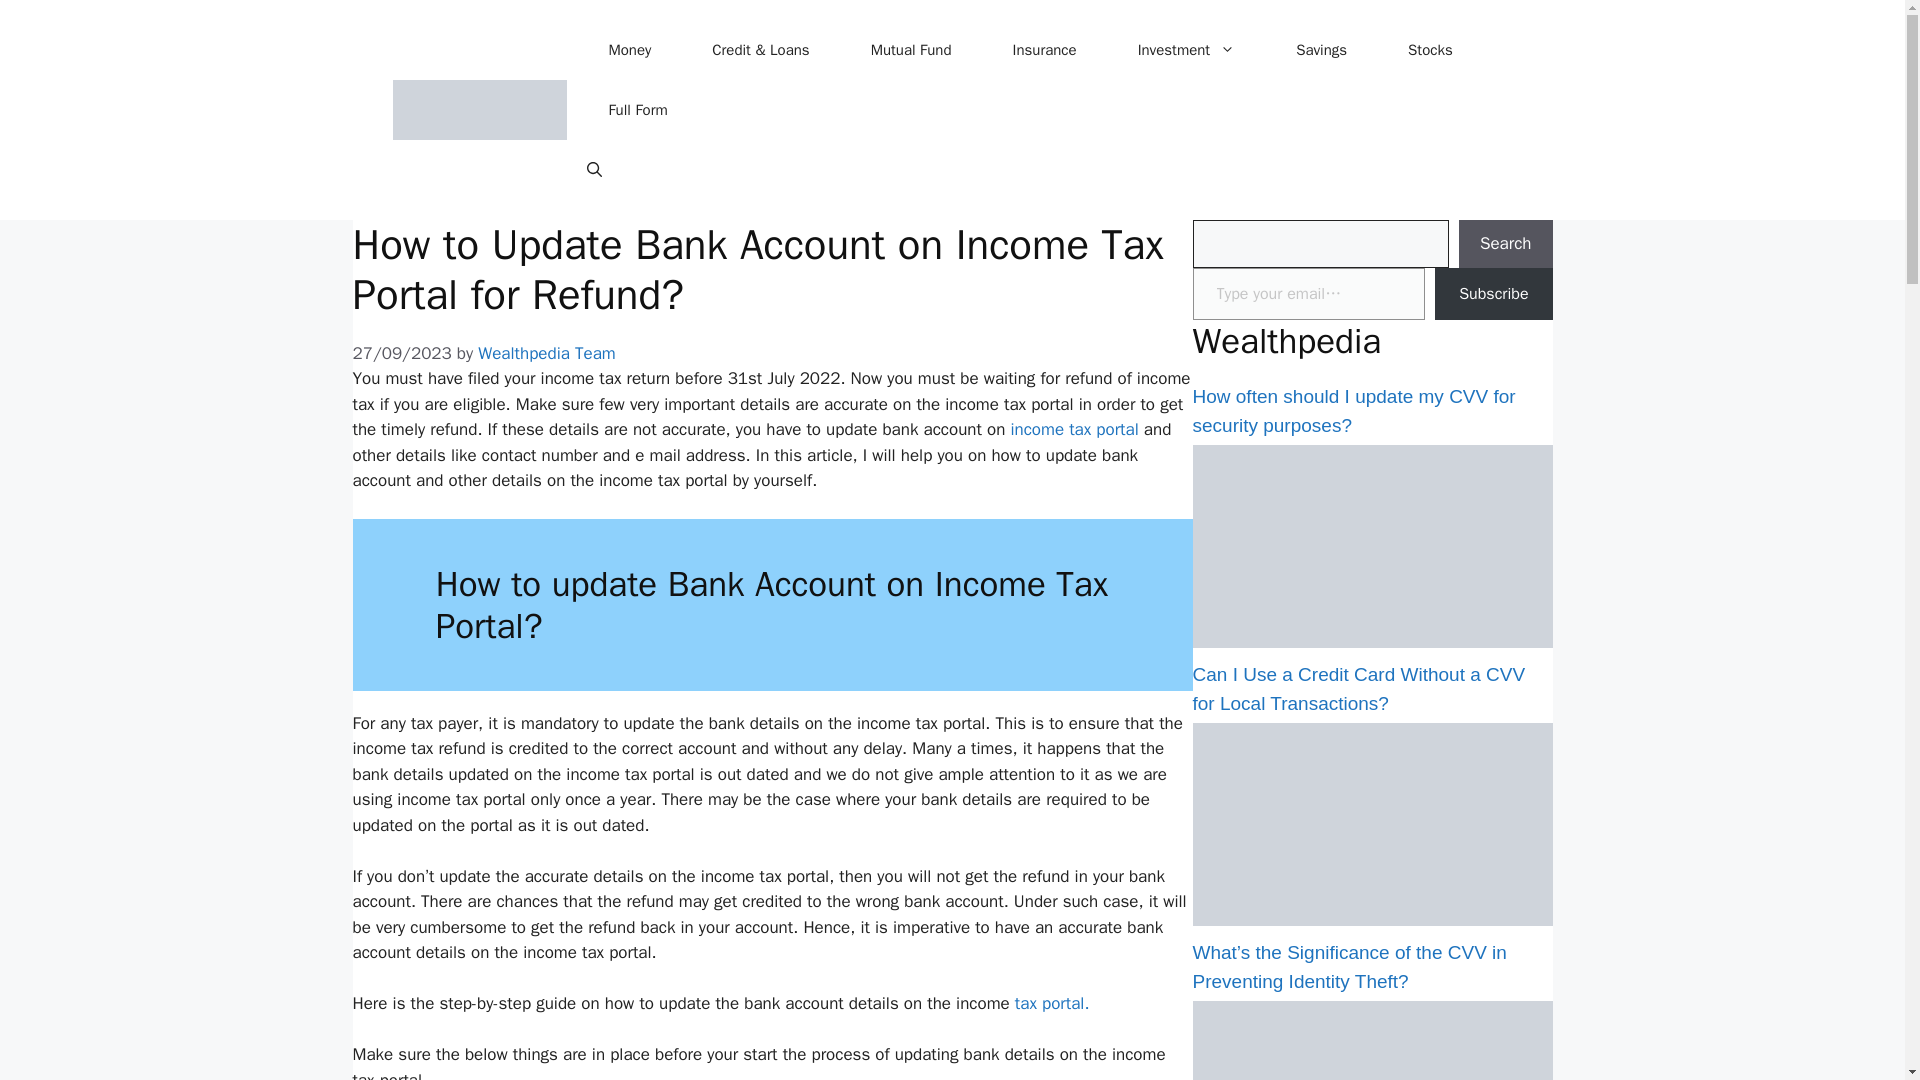  I want to click on How often should I update my CVV for security purposes?, so click(1353, 410).